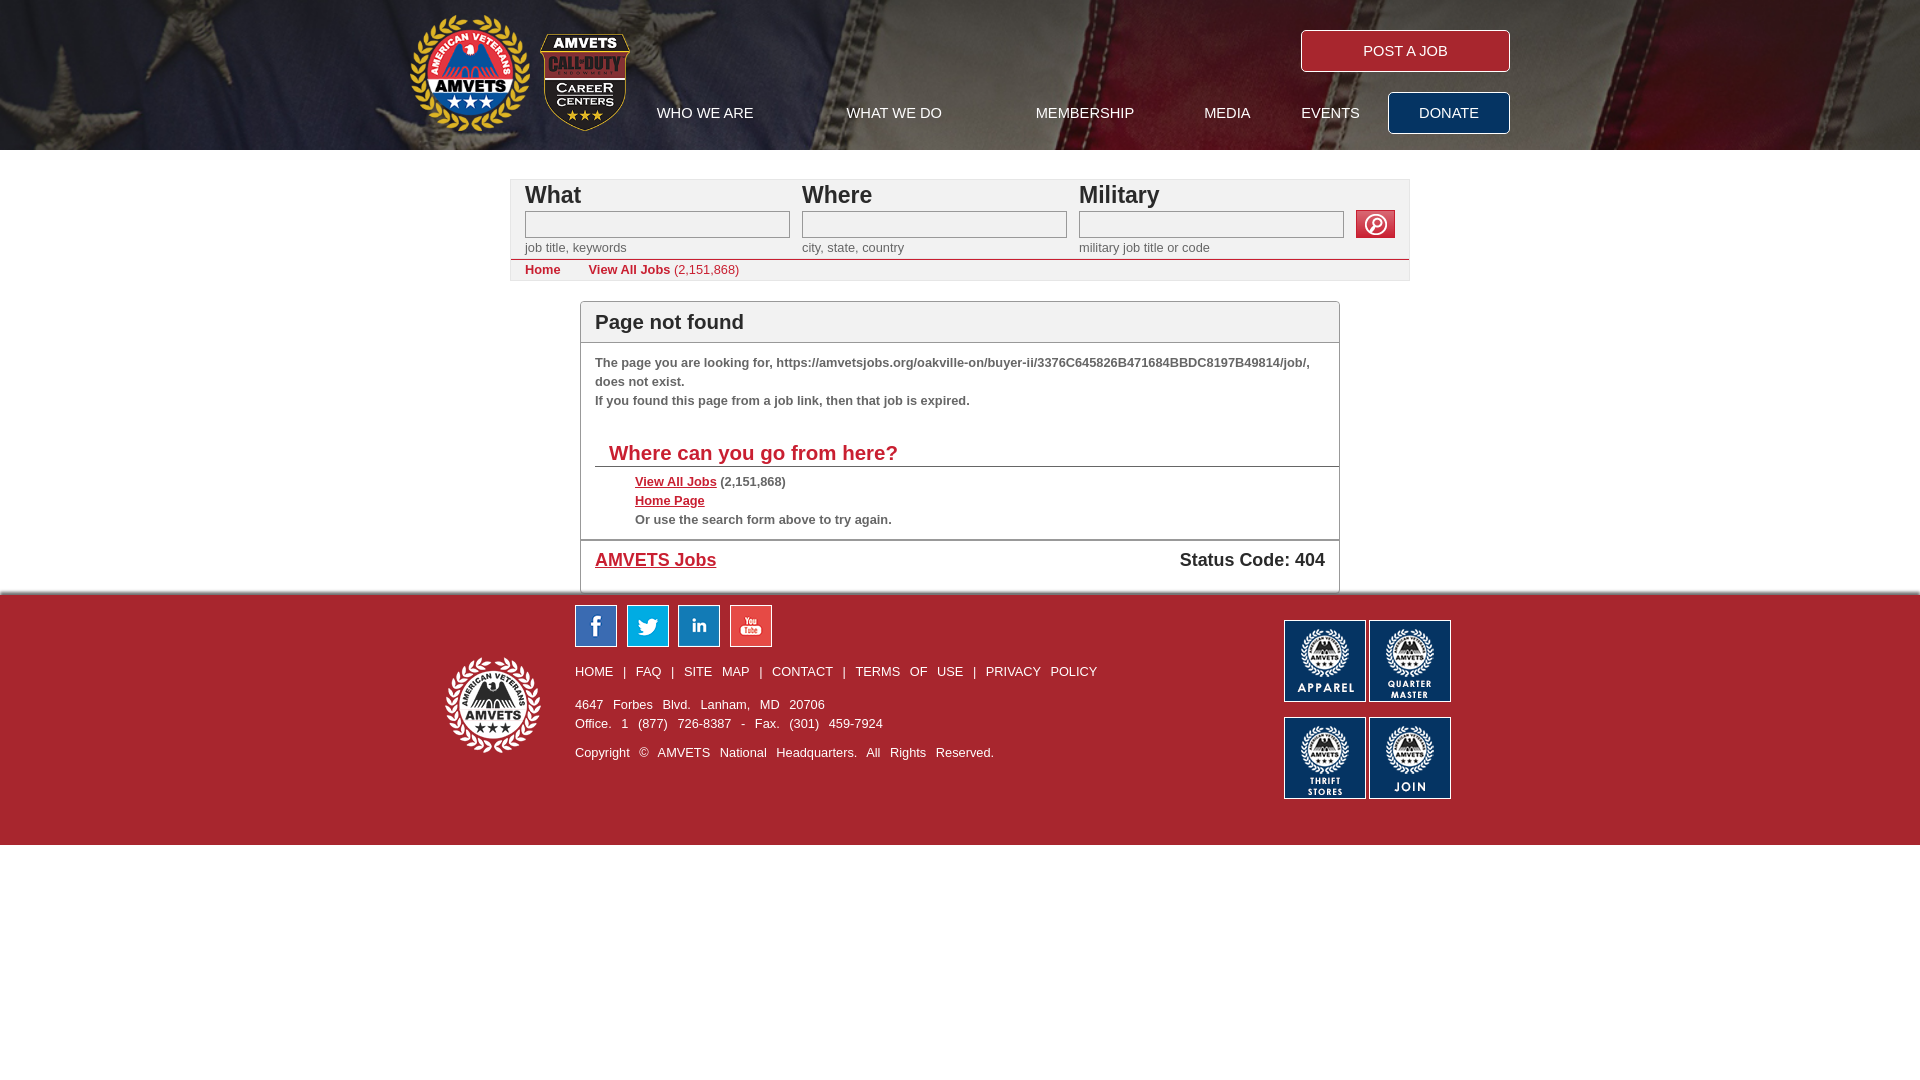 Image resolution: width=1920 pixels, height=1080 pixels. What do you see at coordinates (1375, 223) in the screenshot?
I see `search` at bounding box center [1375, 223].